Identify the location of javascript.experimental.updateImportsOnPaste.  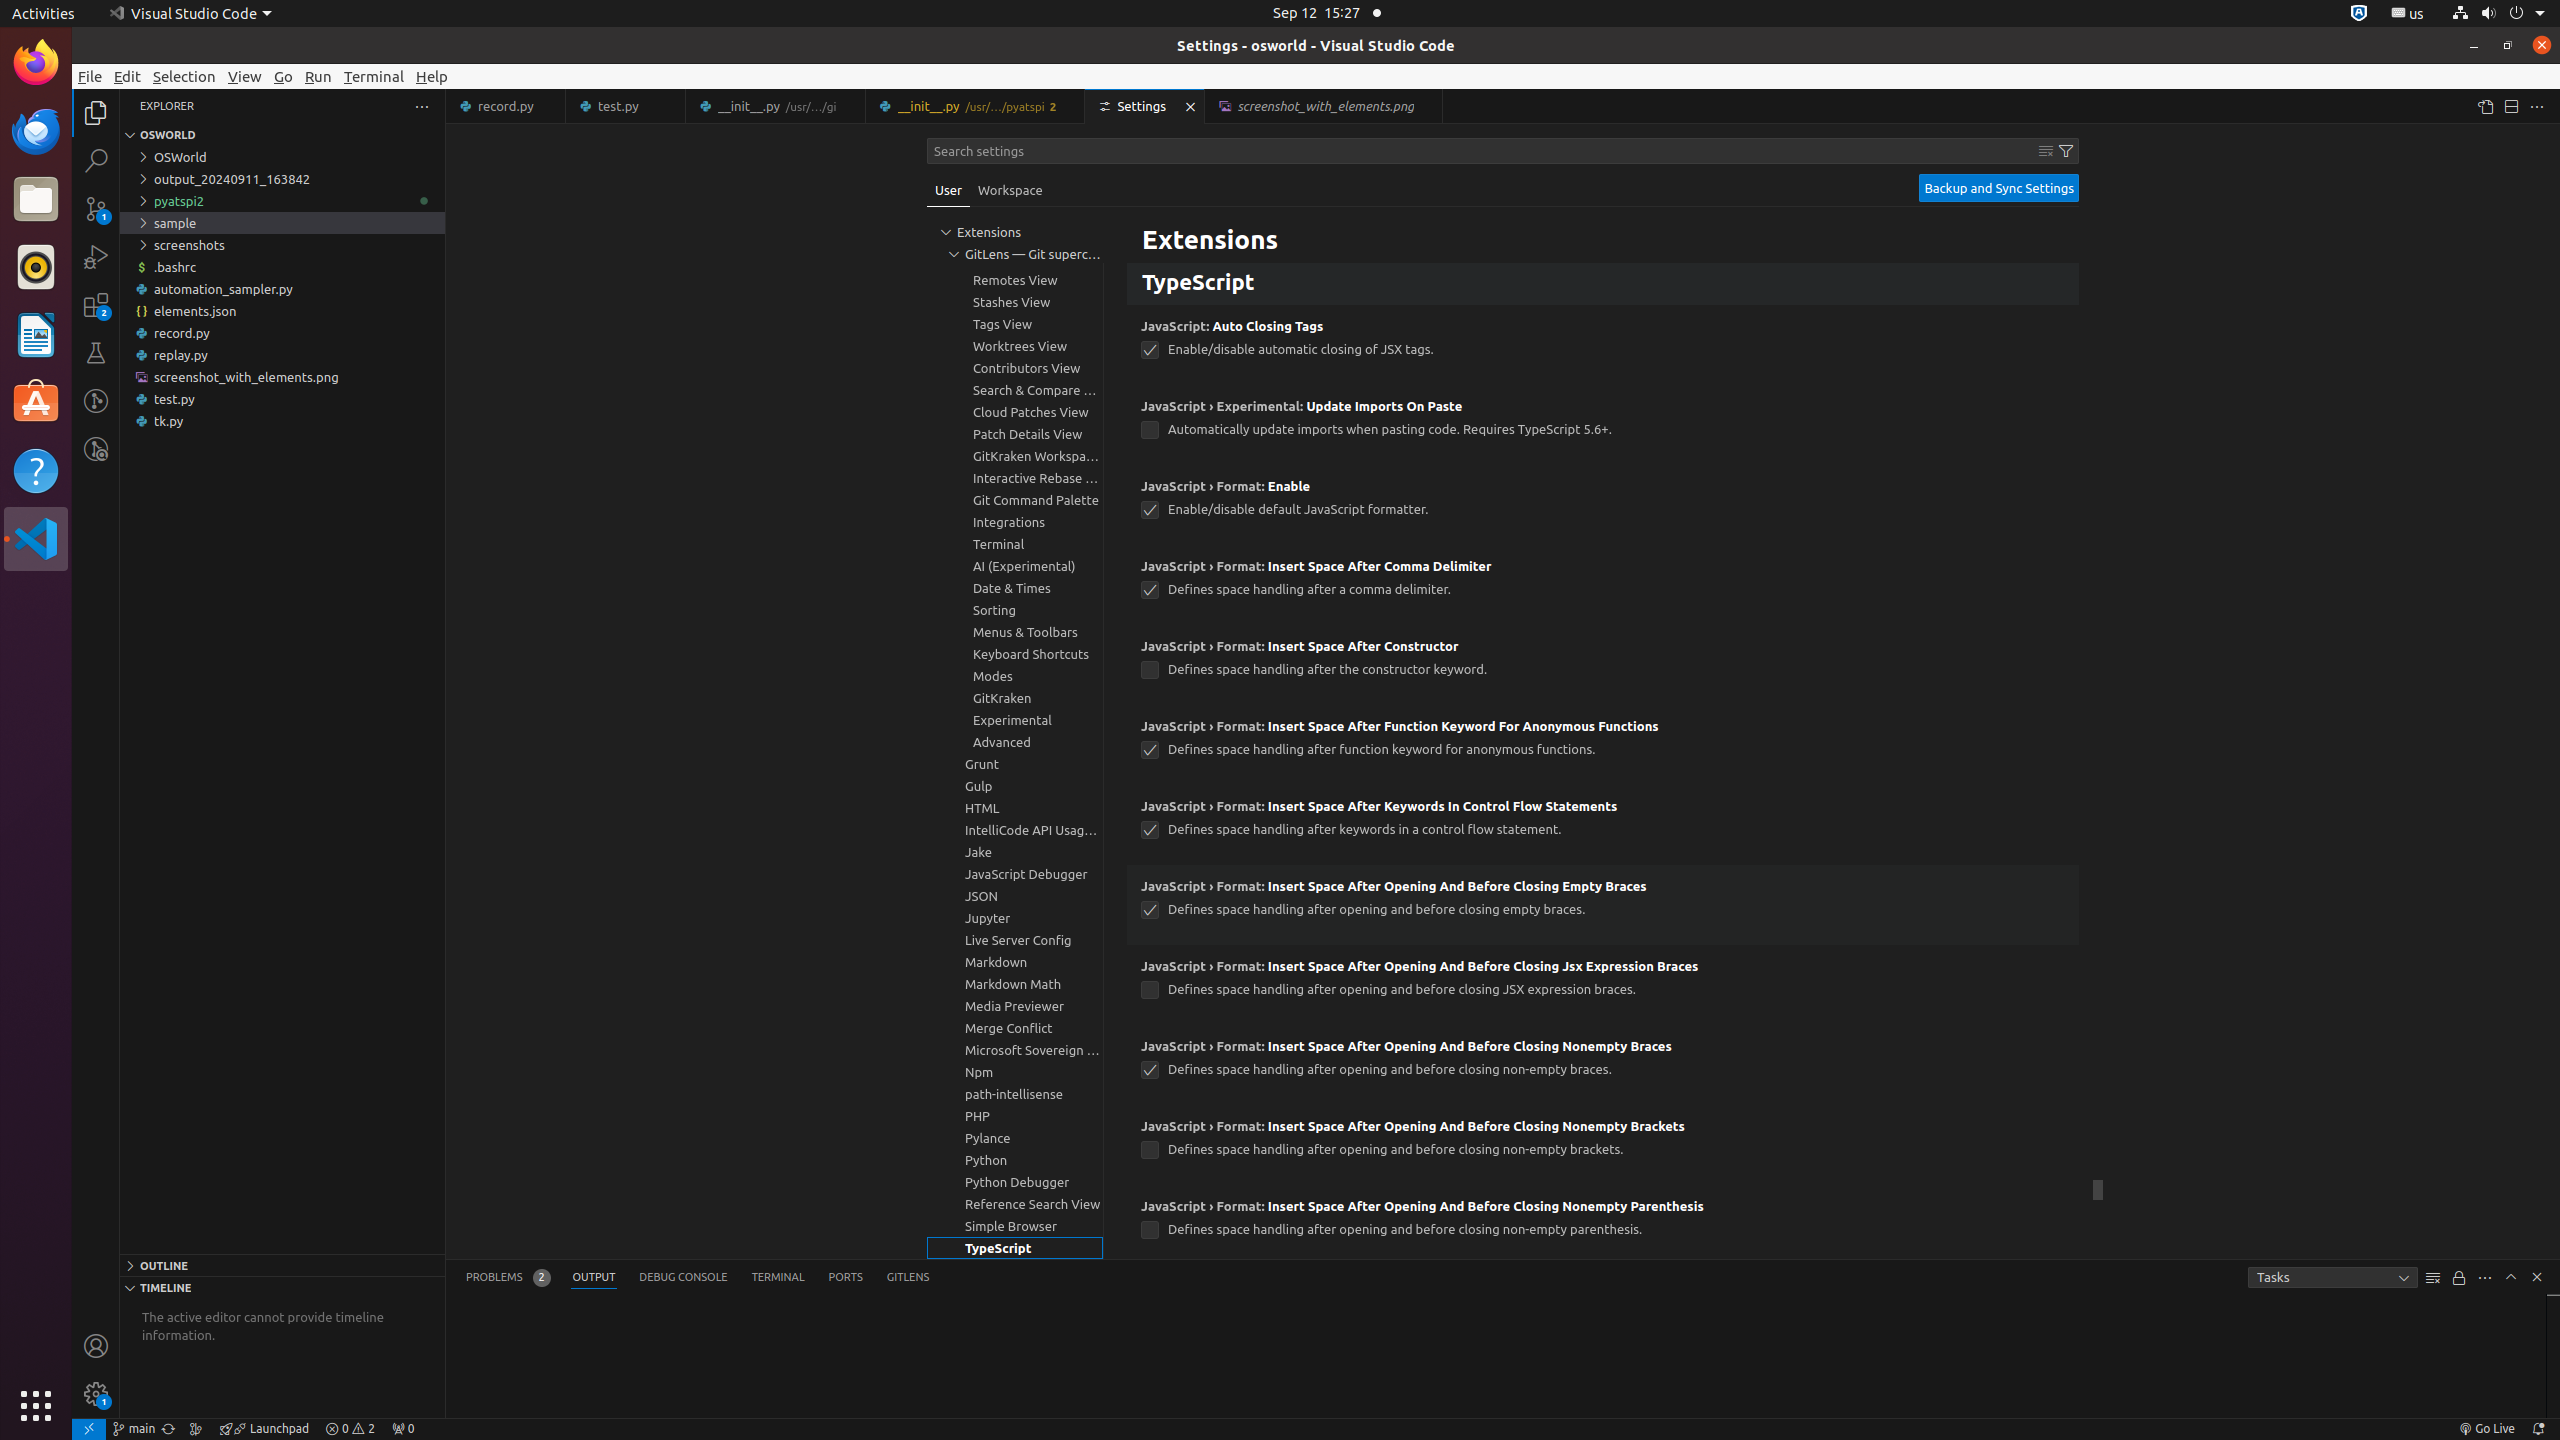
(1150, 430).